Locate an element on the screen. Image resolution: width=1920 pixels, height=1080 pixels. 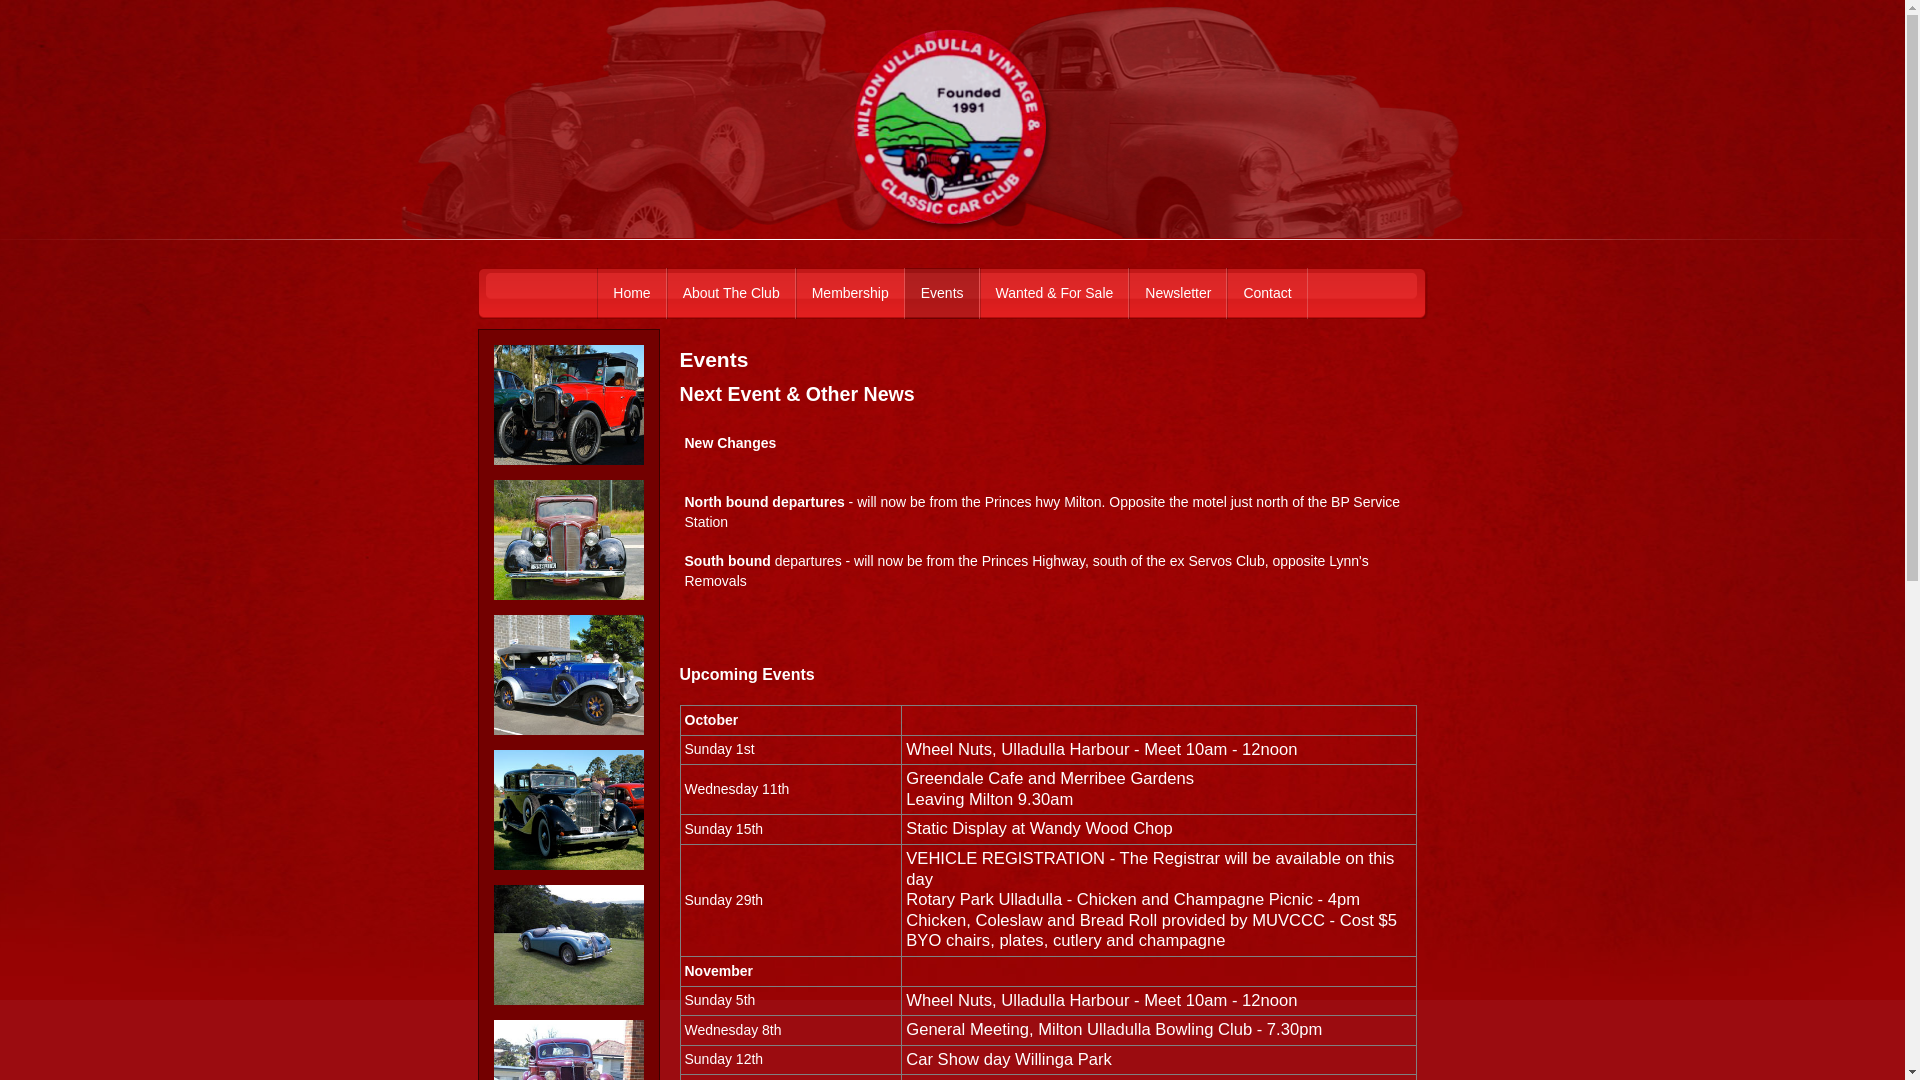
Wanted & For Sale is located at coordinates (1055, 294).